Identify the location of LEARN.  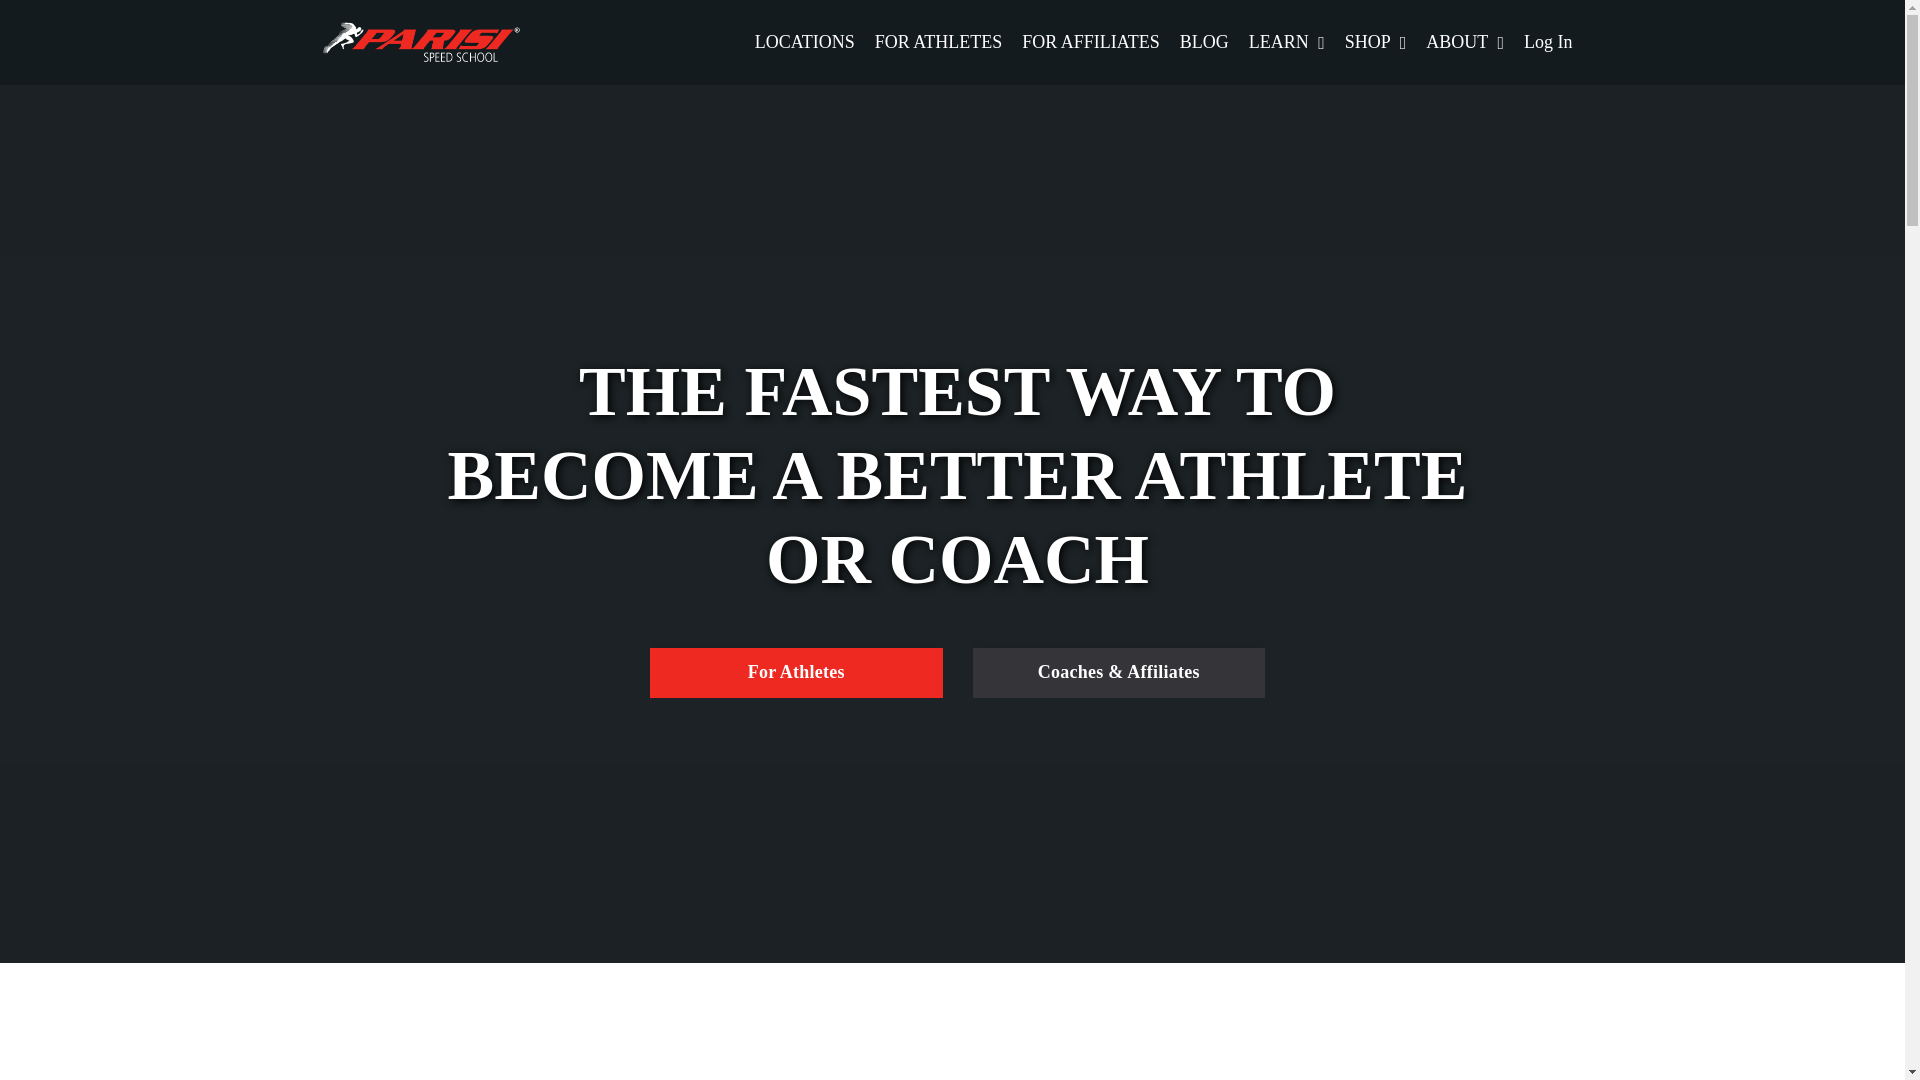
(1286, 42).